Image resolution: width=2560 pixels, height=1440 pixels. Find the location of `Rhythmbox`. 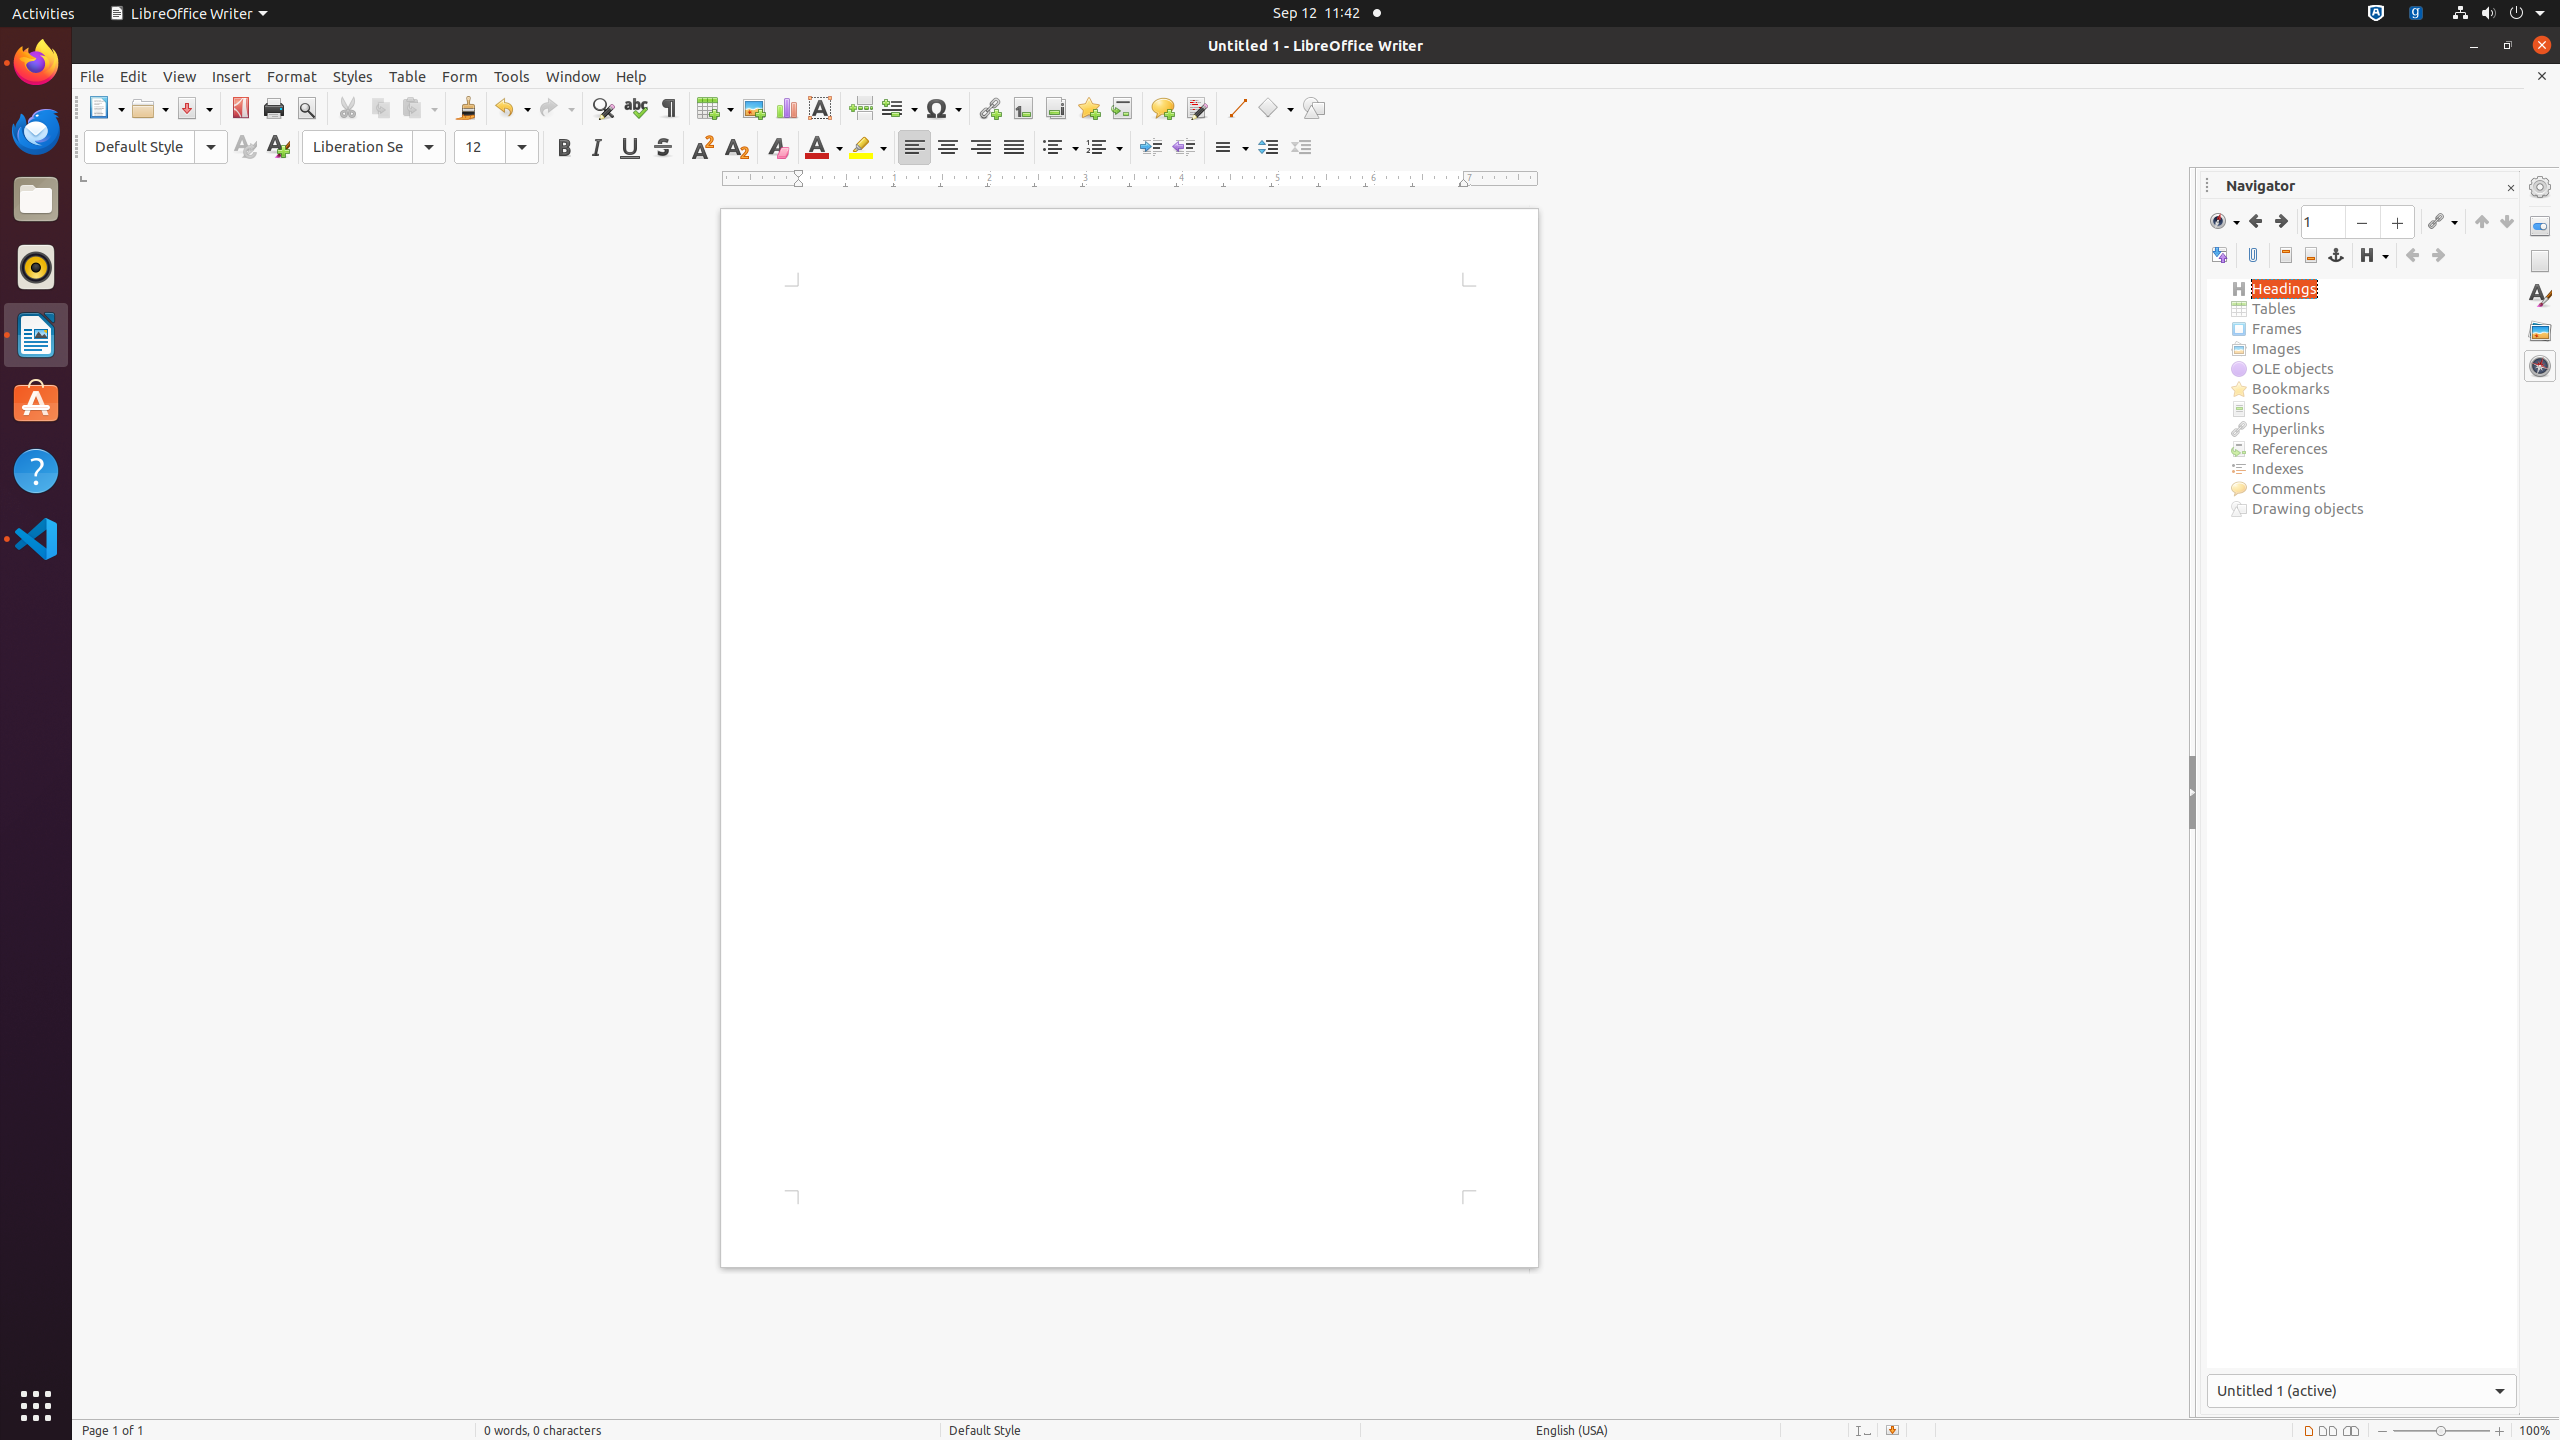

Rhythmbox is located at coordinates (36, 267).